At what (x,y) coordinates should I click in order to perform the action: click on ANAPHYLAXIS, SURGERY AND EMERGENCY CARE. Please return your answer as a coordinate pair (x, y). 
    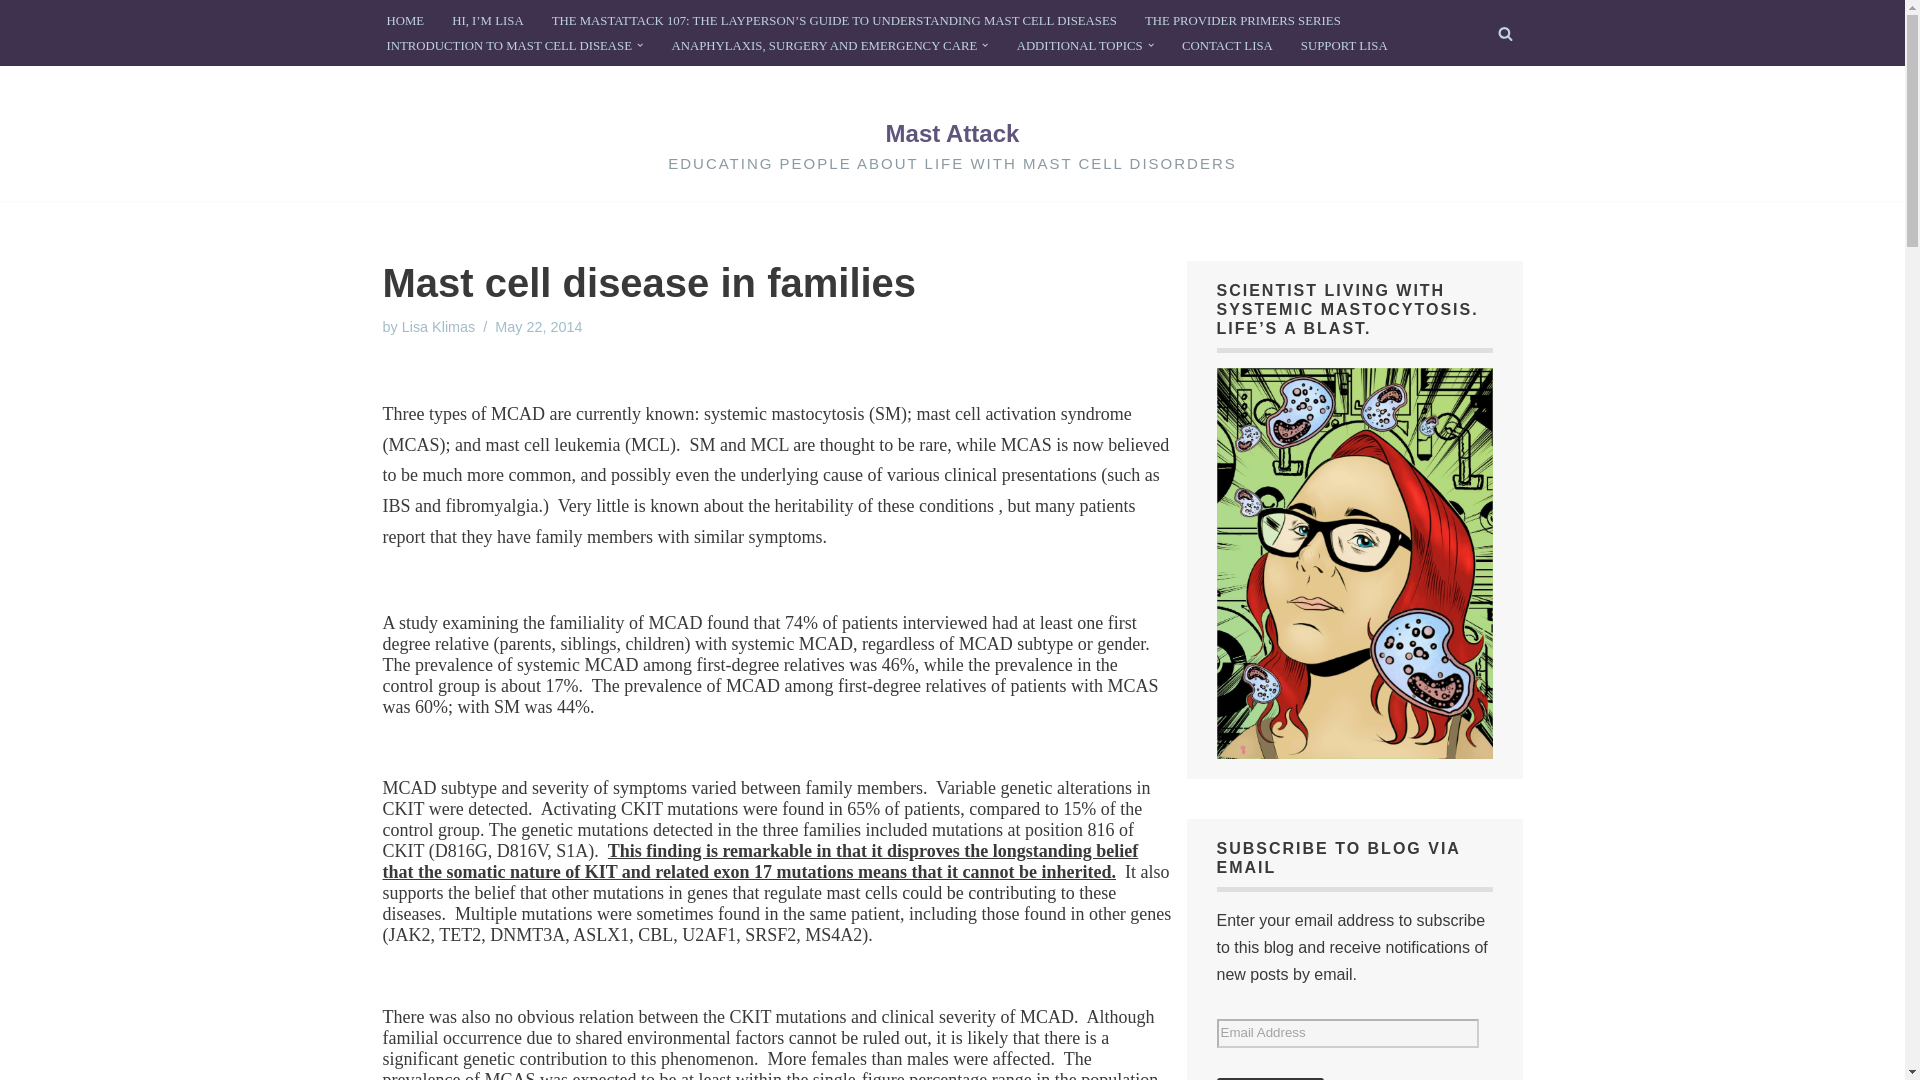
    Looking at the image, I should click on (824, 46).